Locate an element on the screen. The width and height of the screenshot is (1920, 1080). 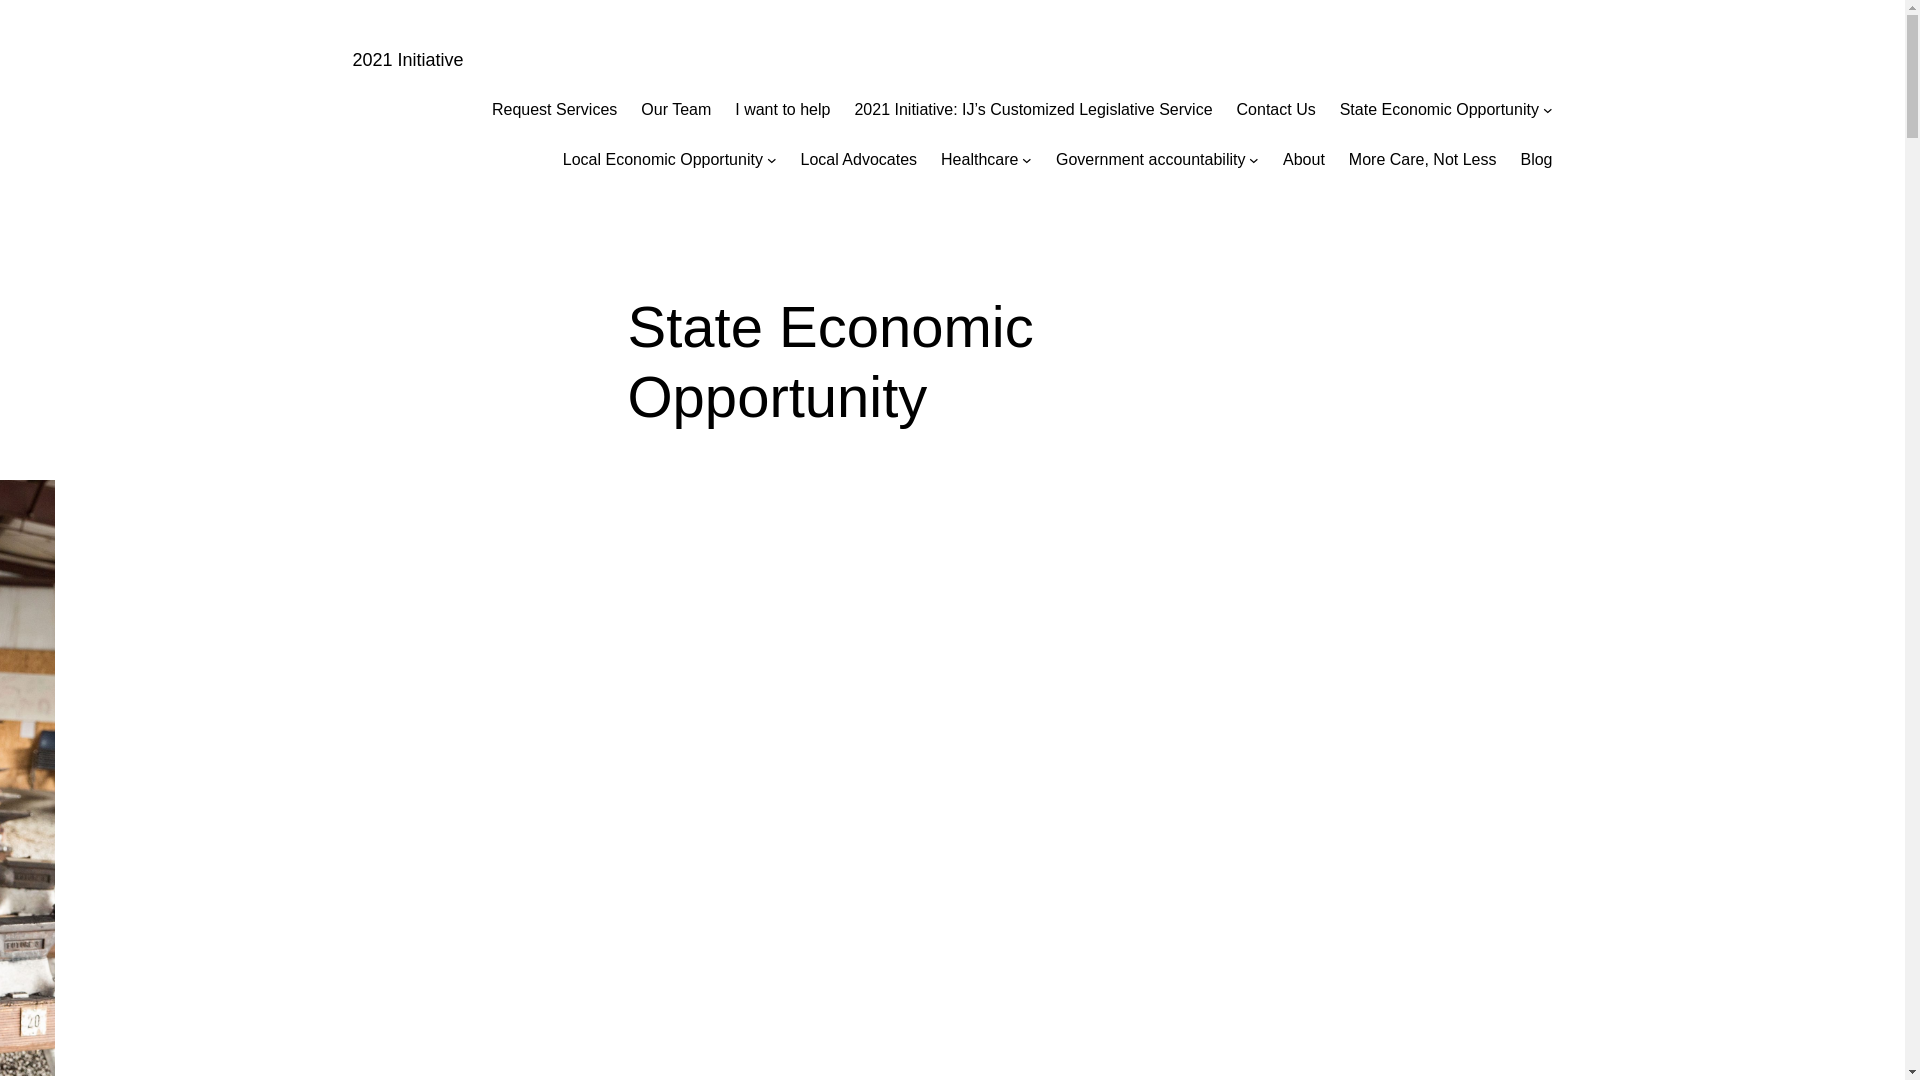
Our Team is located at coordinates (676, 110).